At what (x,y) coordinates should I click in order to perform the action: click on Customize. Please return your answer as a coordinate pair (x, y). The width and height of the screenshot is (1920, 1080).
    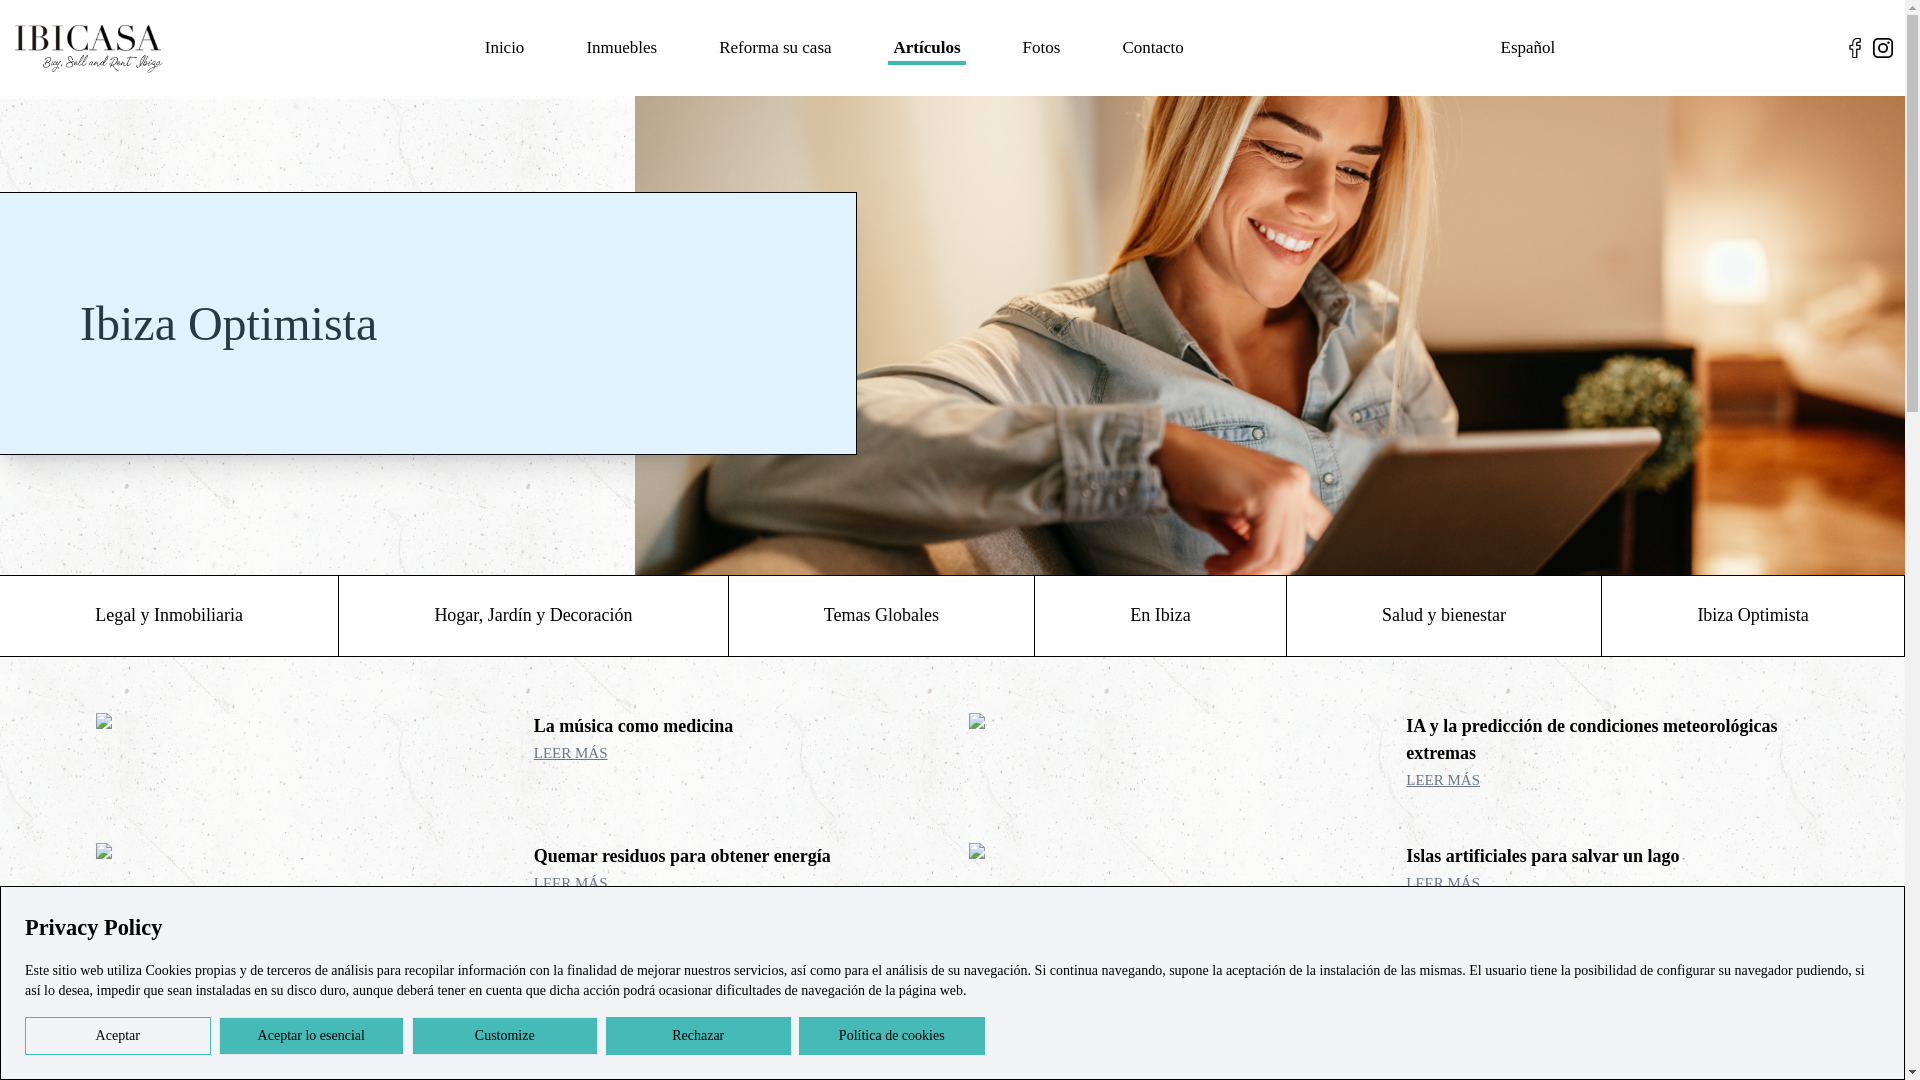
    Looking at the image, I should click on (504, 1036).